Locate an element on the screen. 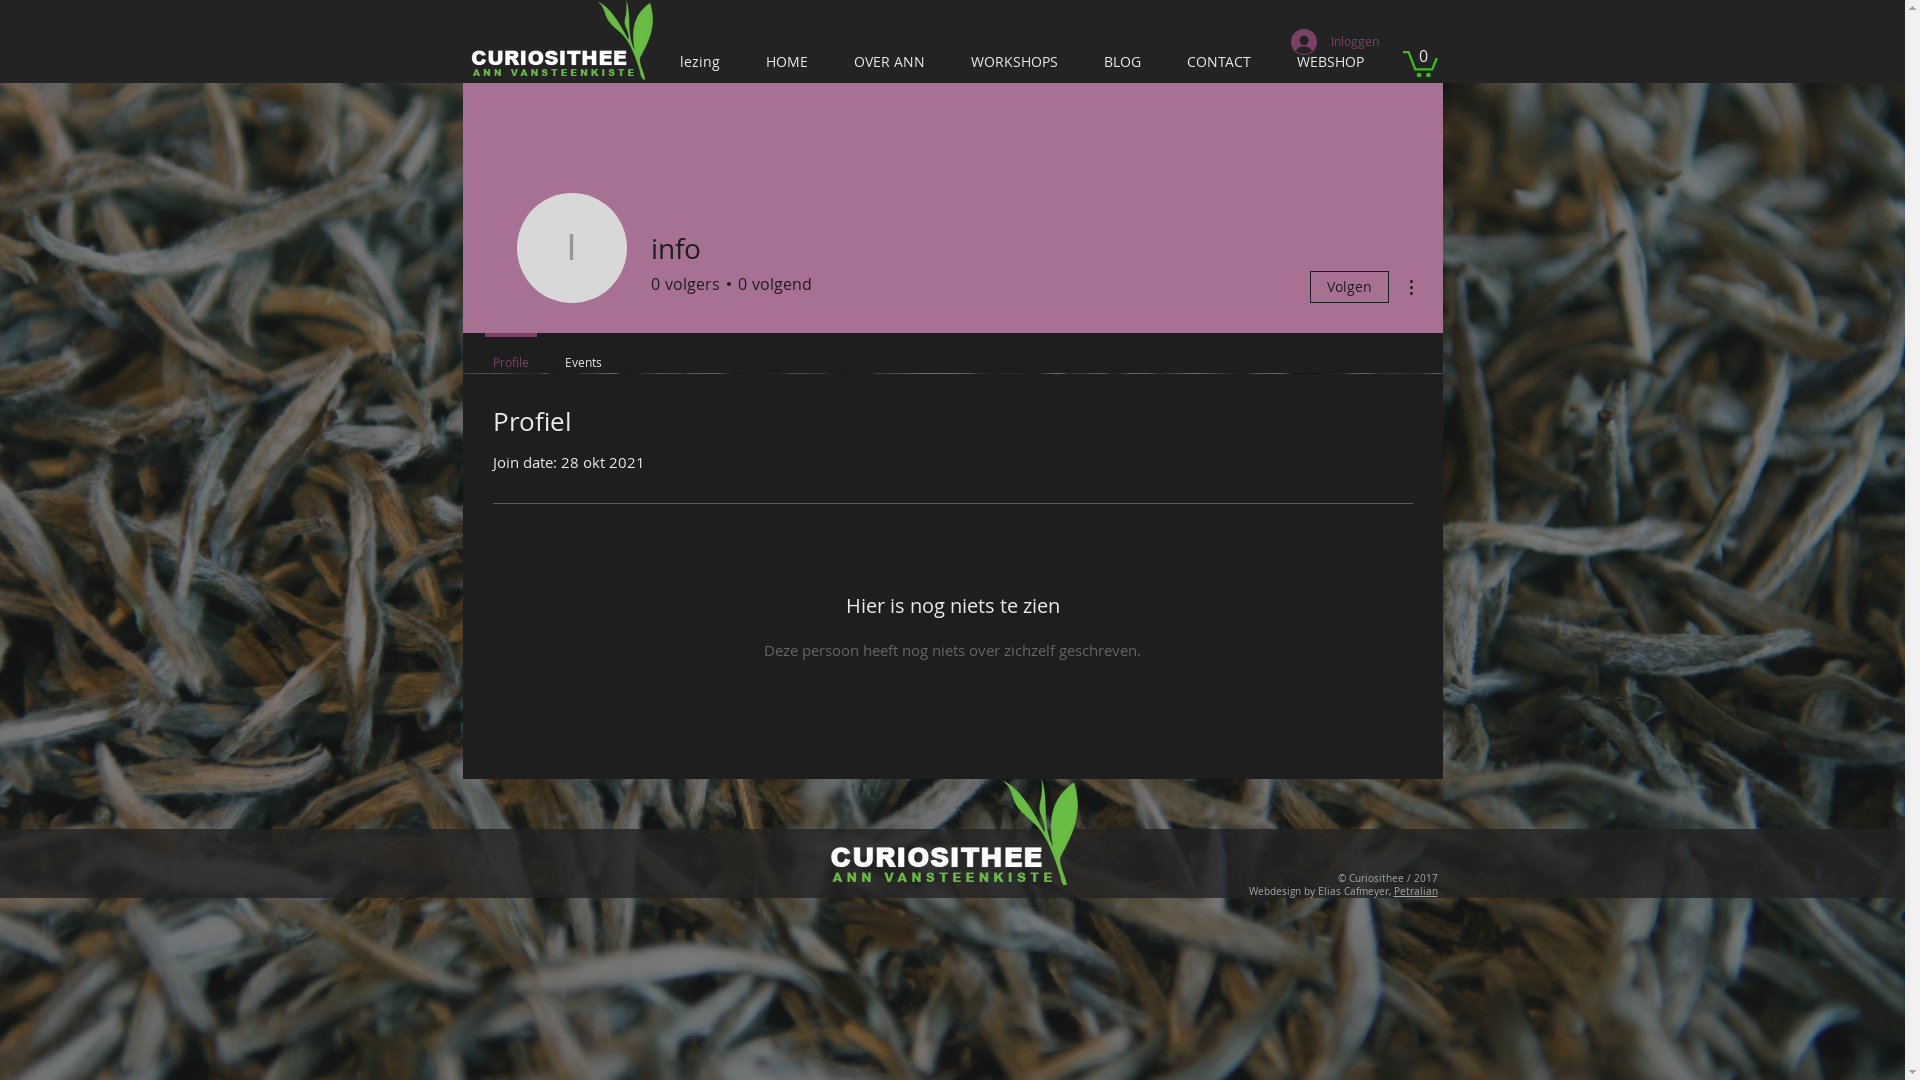 This screenshot has width=1920, height=1080. Events is located at coordinates (582, 353).